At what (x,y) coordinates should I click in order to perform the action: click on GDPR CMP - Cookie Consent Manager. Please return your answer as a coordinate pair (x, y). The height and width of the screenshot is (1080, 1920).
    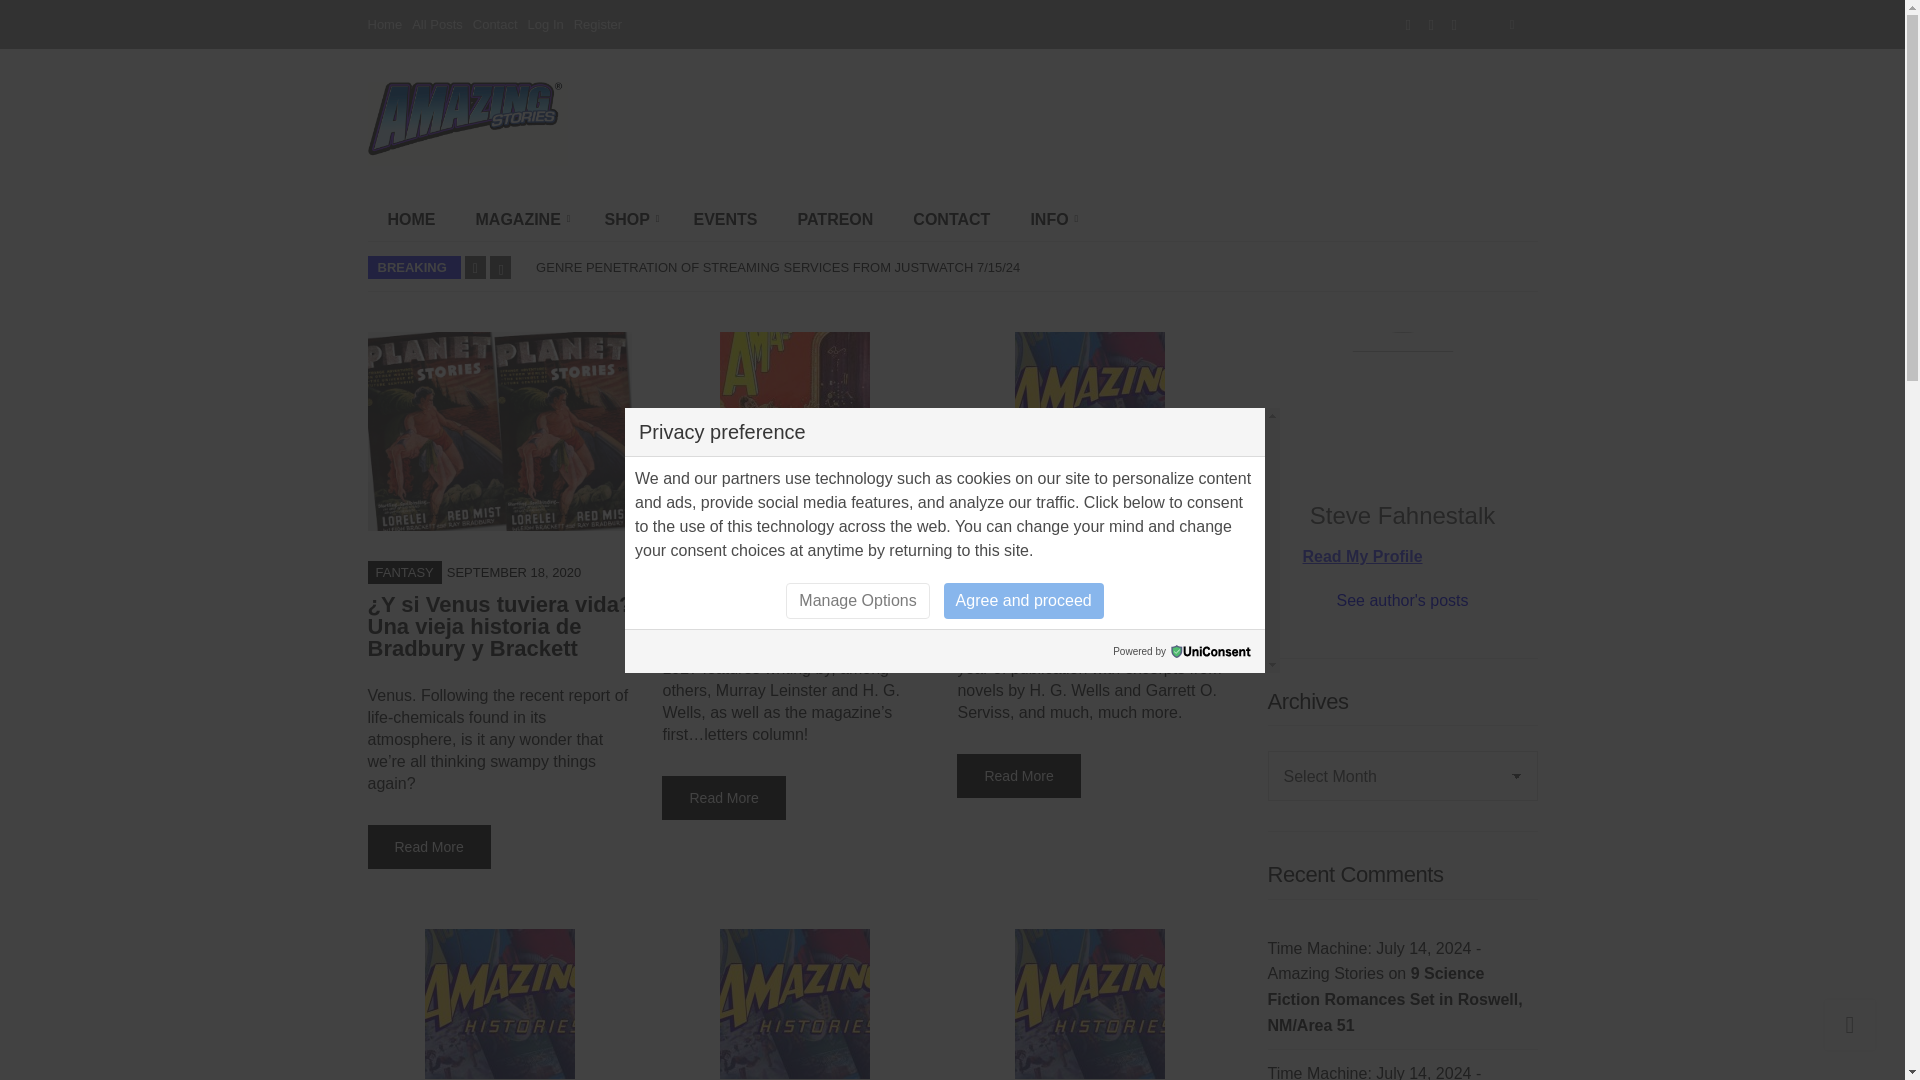
    Looking at the image, I should click on (1211, 650).